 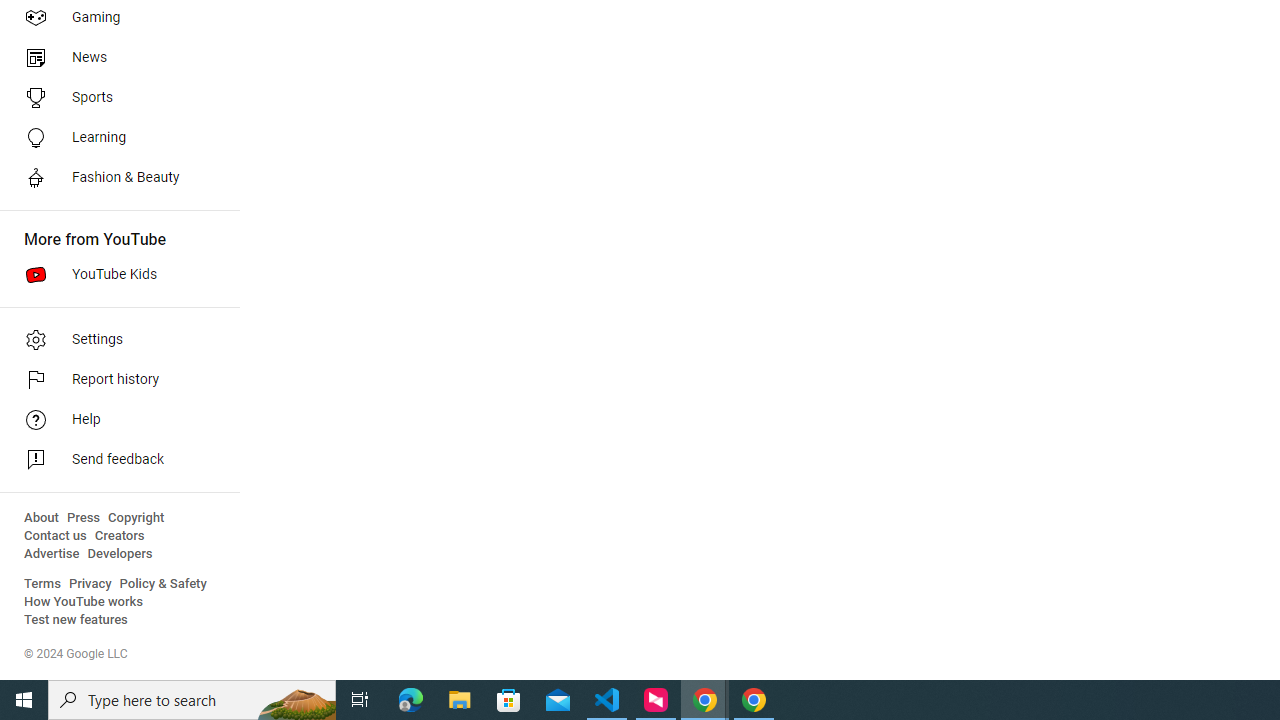 I want to click on Send feedback, so click(x=114, y=460).